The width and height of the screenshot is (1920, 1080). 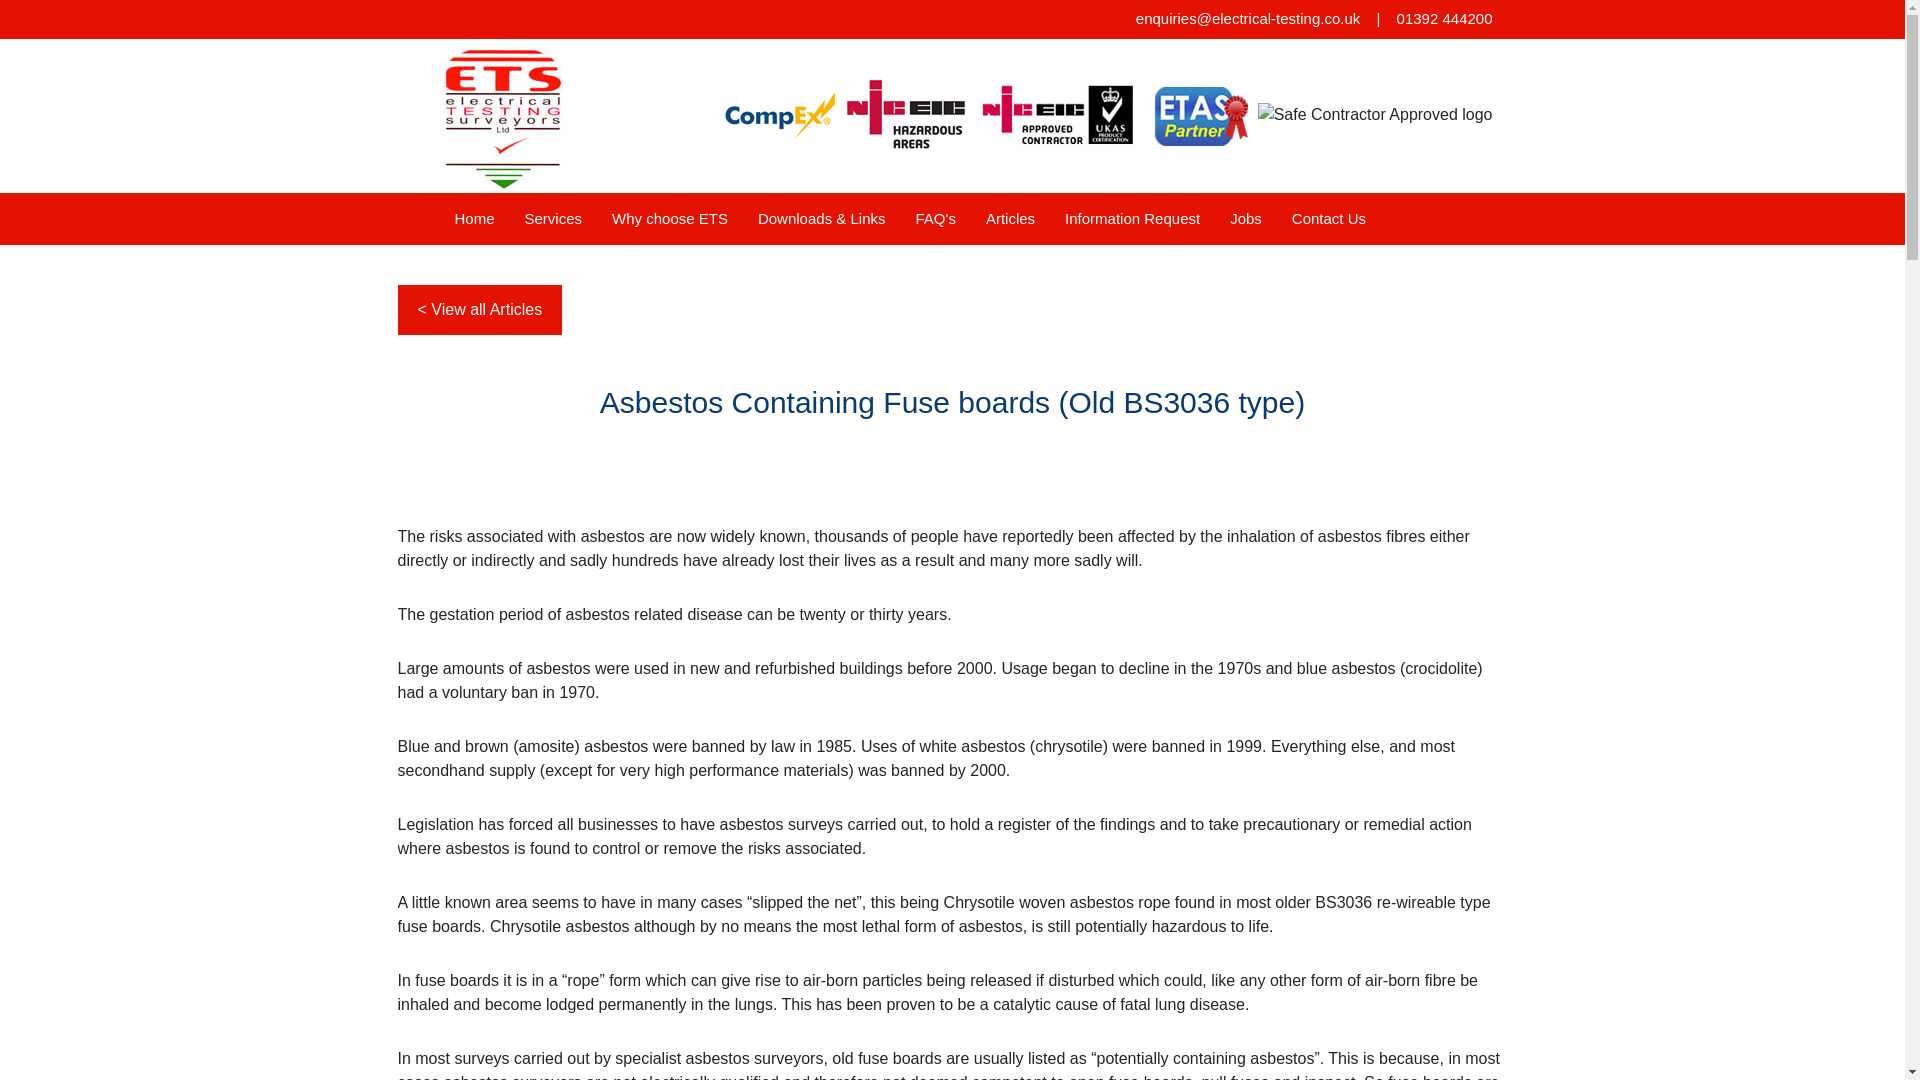 What do you see at coordinates (670, 218) in the screenshot?
I see `Why choose ETS` at bounding box center [670, 218].